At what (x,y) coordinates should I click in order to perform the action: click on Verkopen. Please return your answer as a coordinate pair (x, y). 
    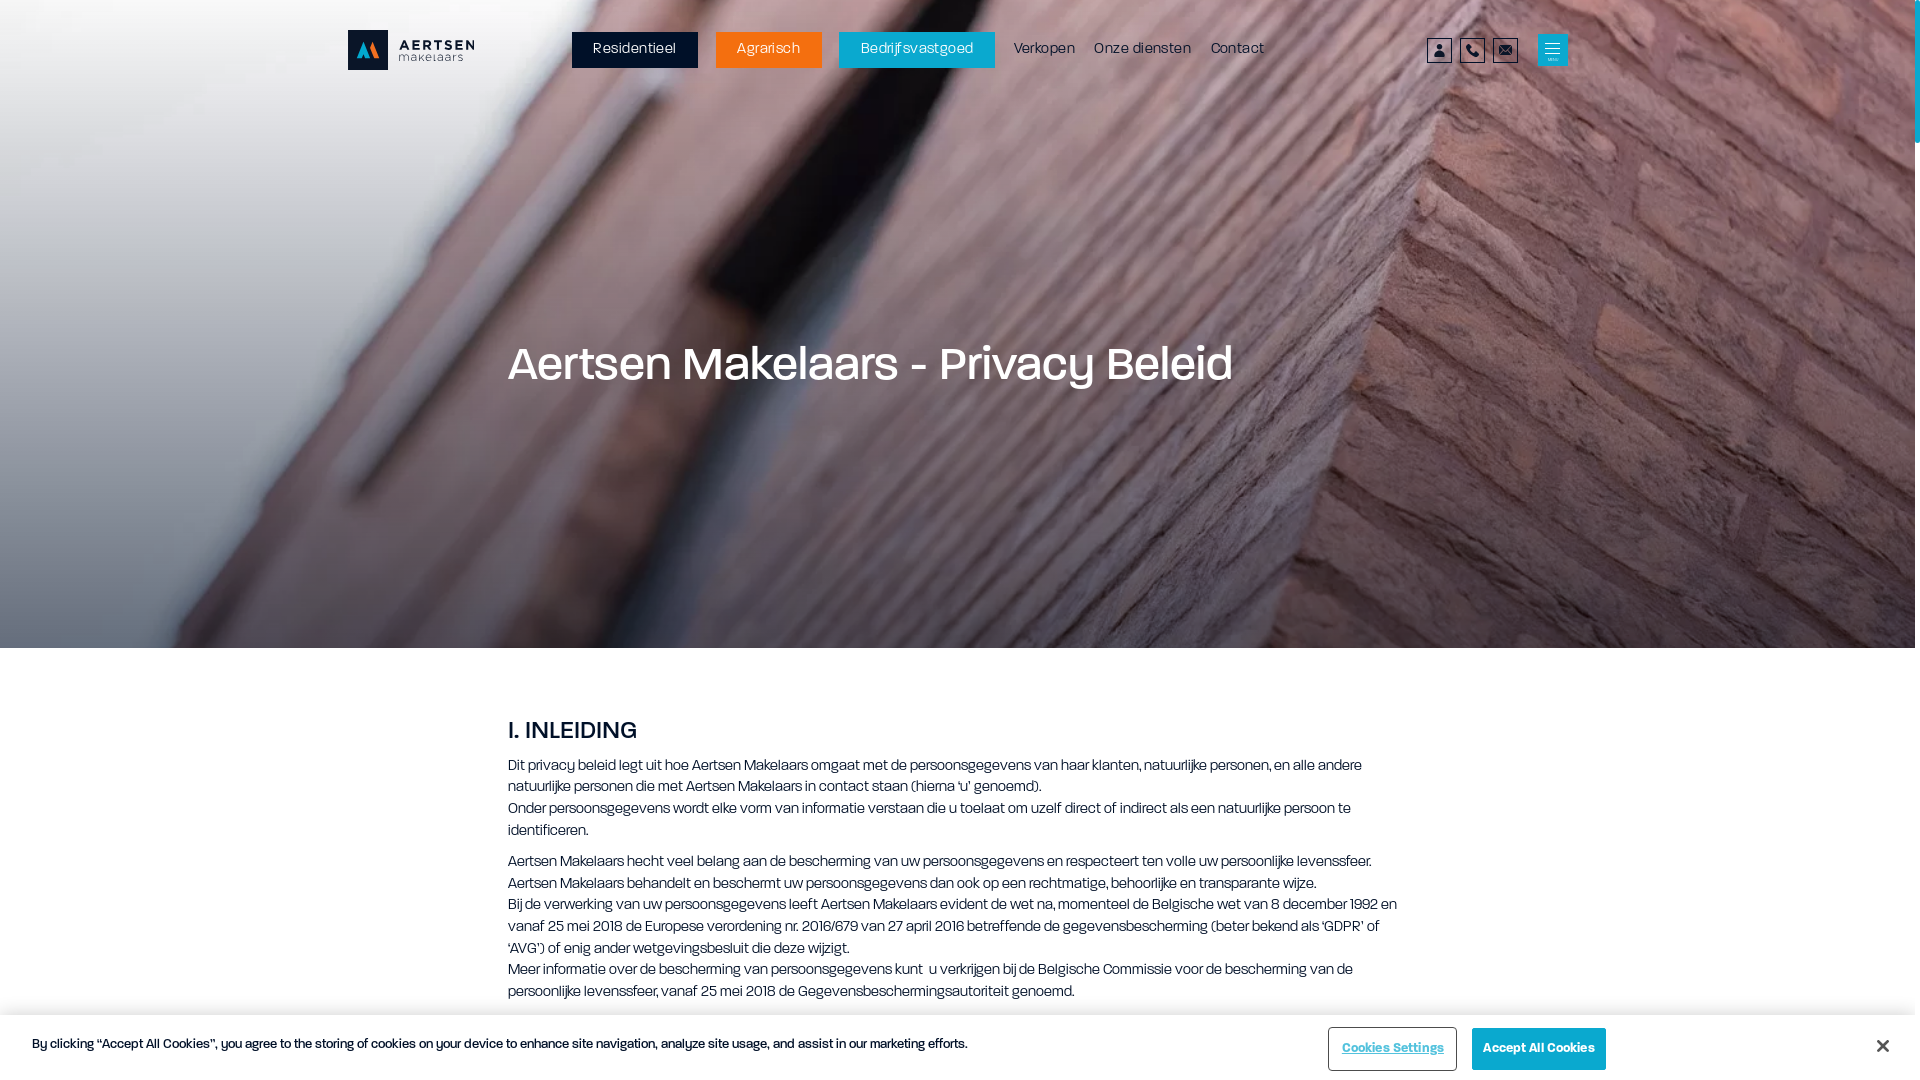
    Looking at the image, I should click on (1044, 50).